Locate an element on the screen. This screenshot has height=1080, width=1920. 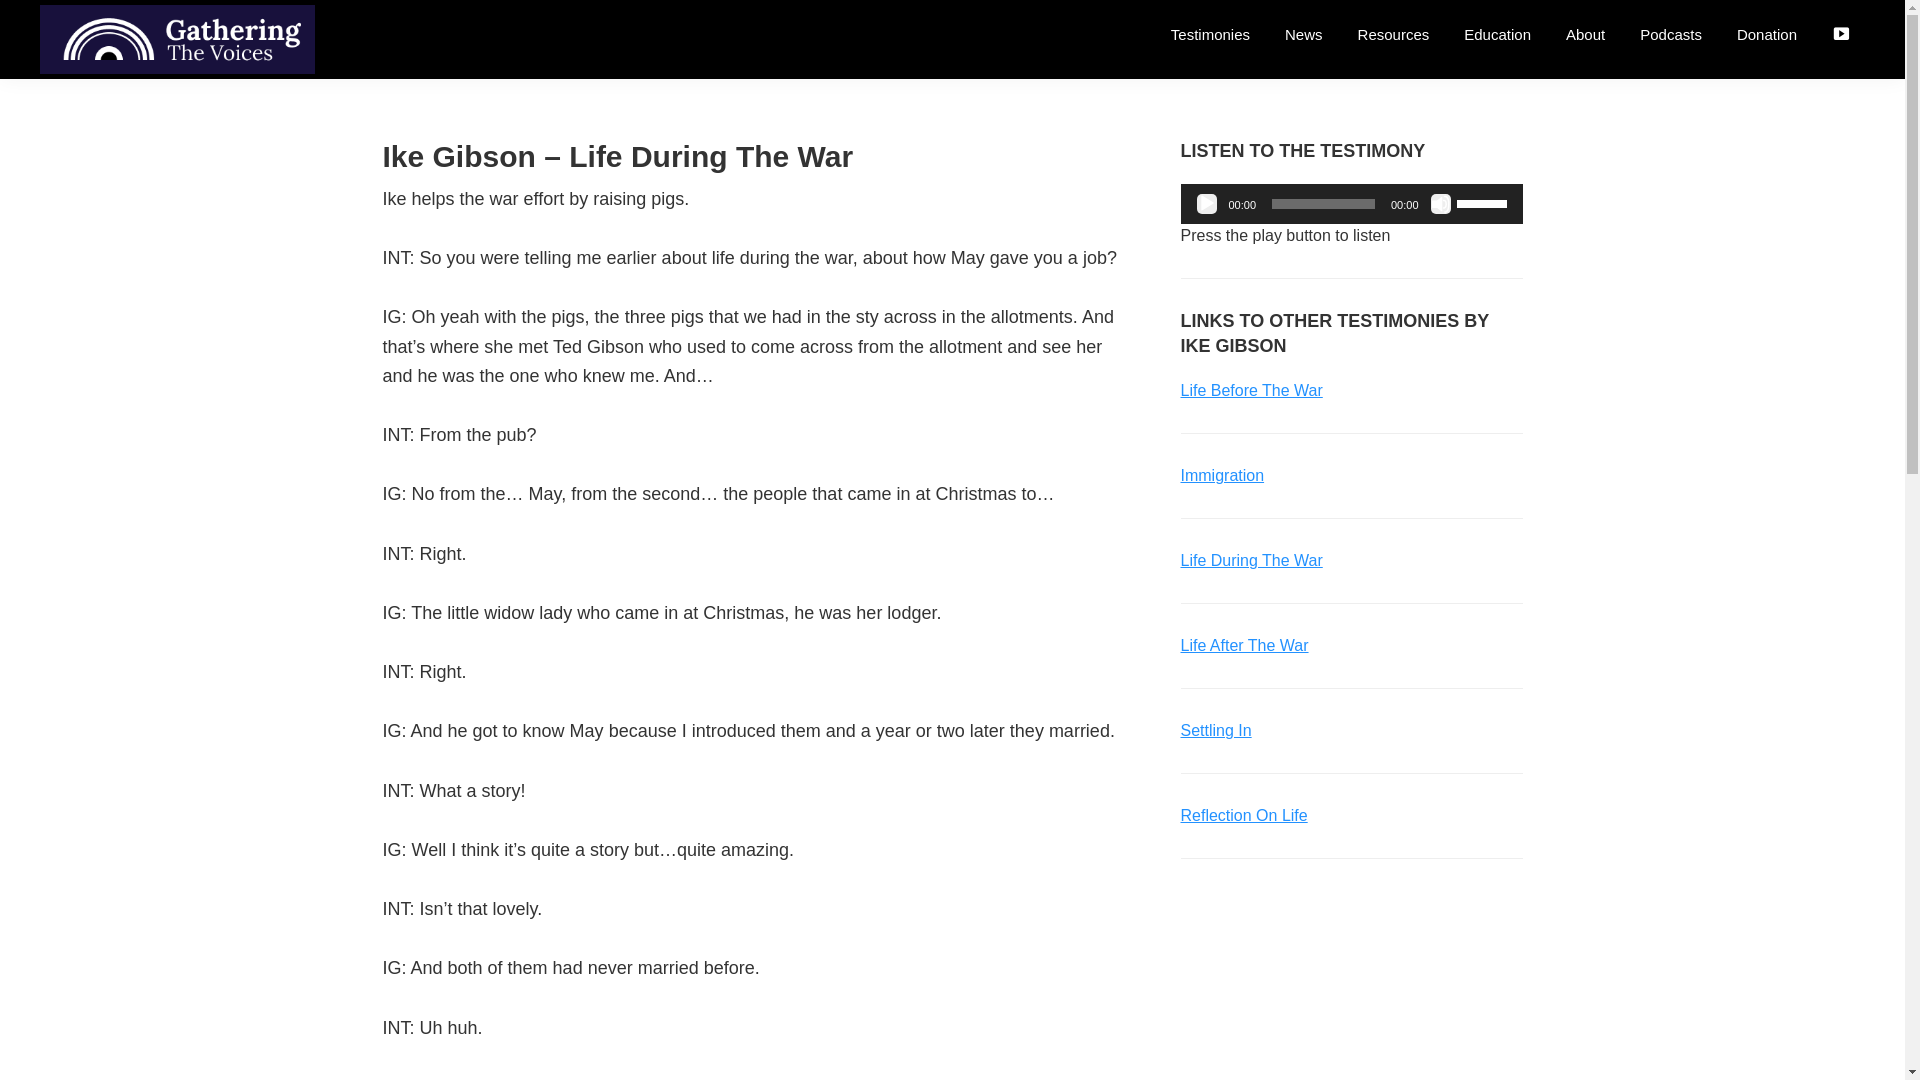
Life During The War is located at coordinates (1251, 560).